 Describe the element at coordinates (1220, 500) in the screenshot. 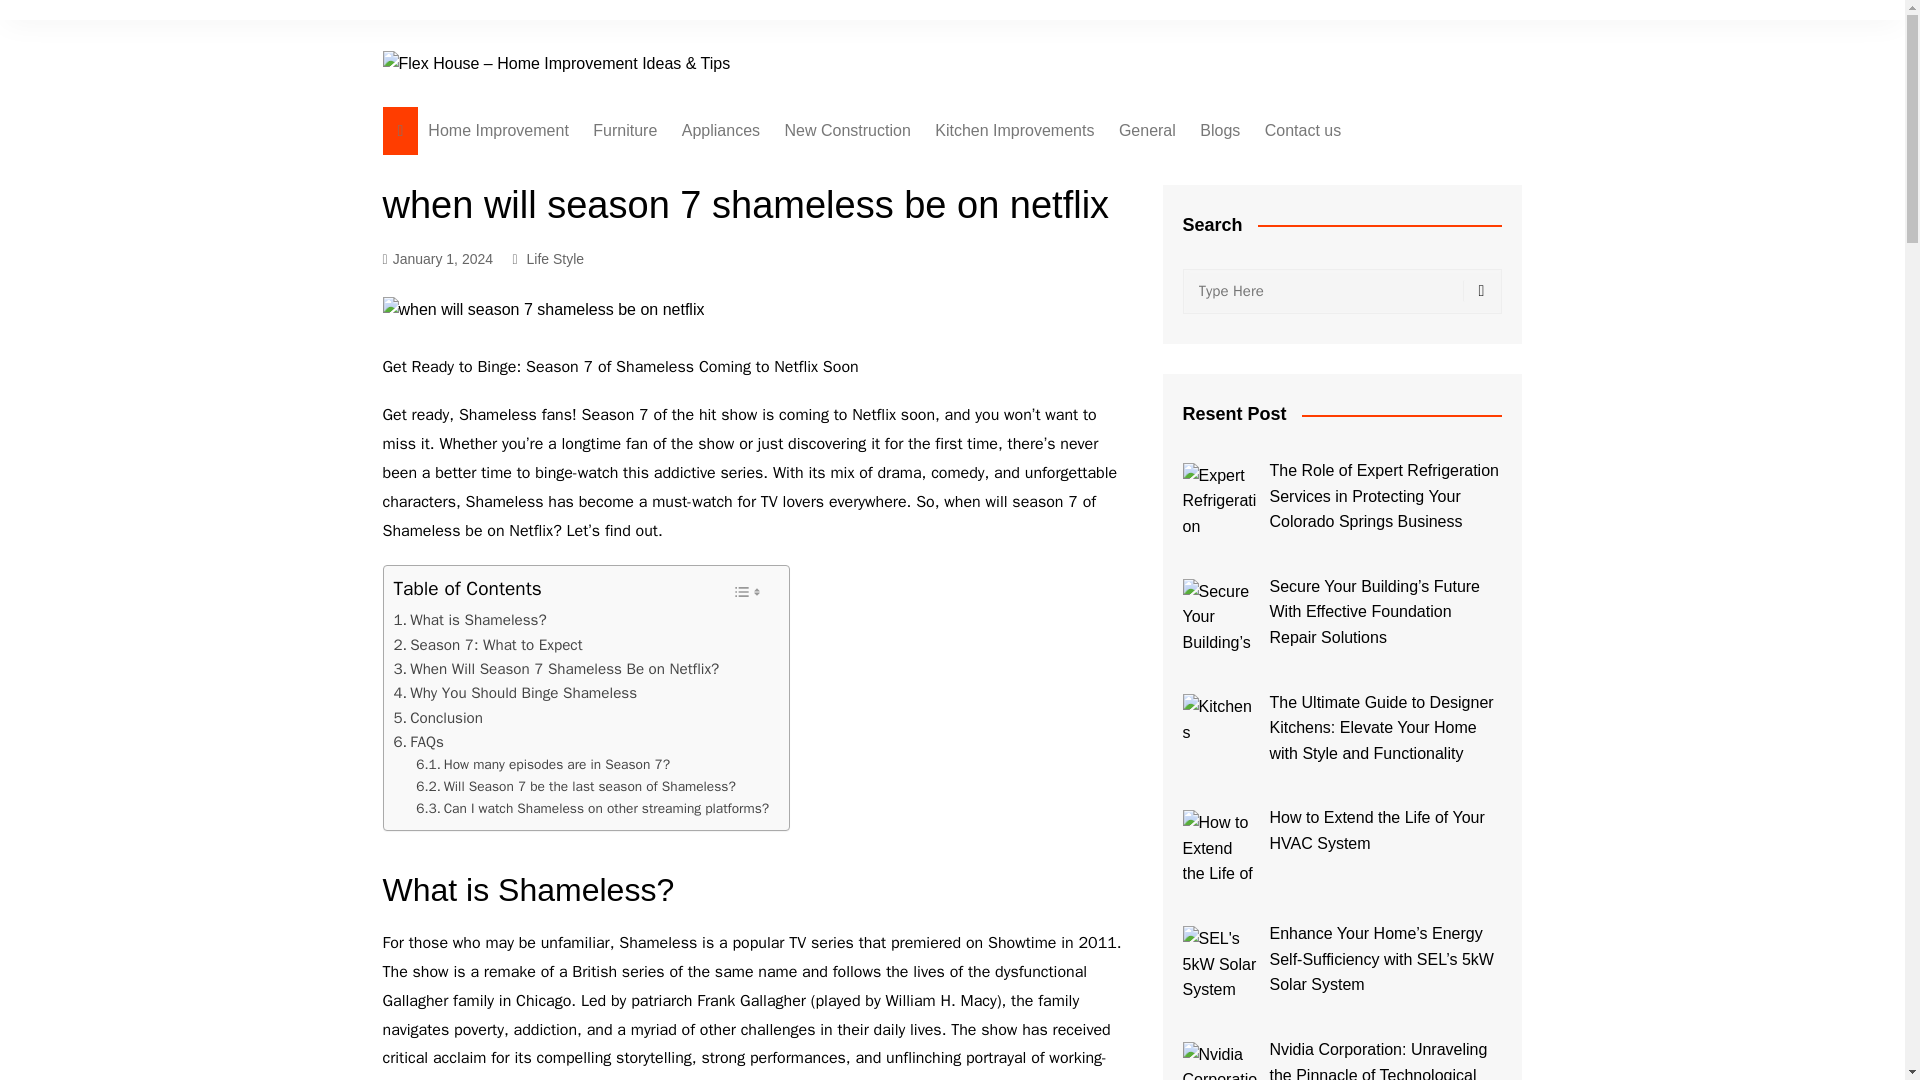

I see `Expert Refrigeration Services` at that location.